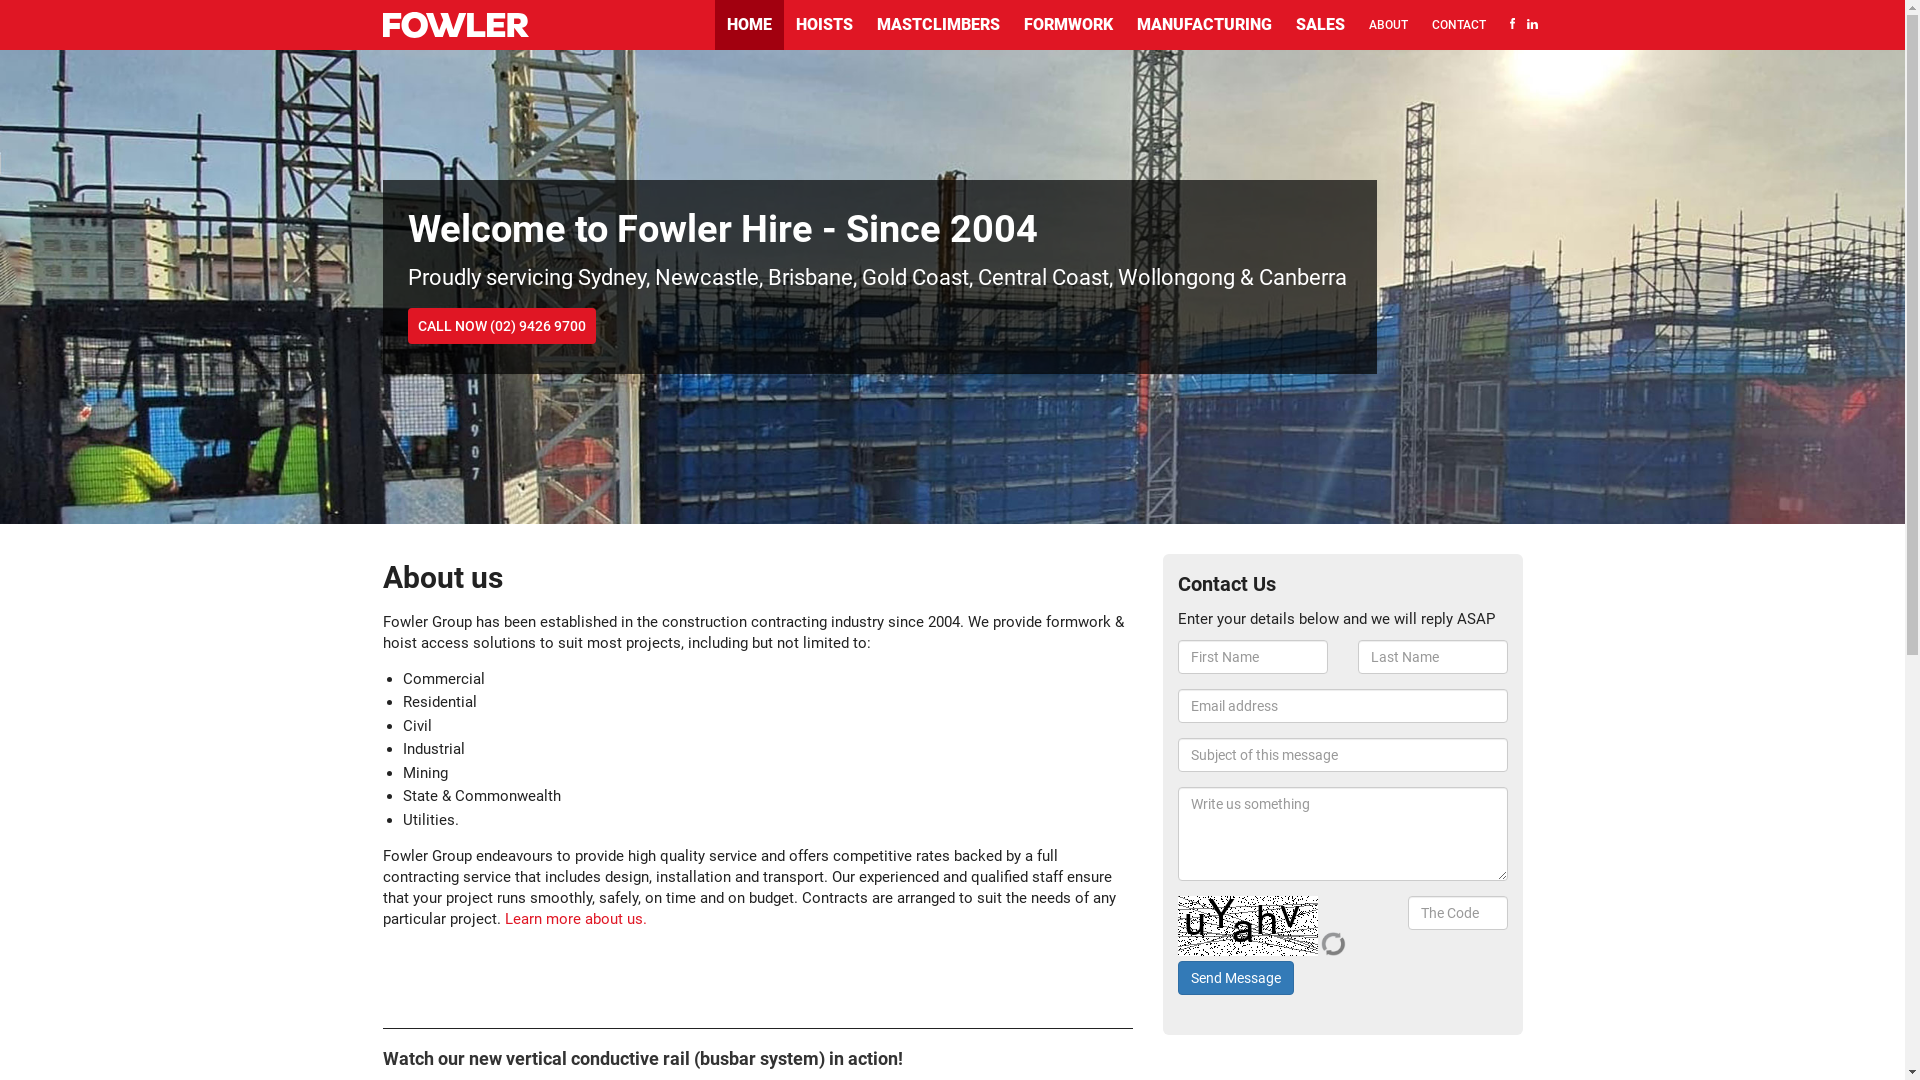 This screenshot has width=1920, height=1080. I want to click on HOME, so click(748, 25).